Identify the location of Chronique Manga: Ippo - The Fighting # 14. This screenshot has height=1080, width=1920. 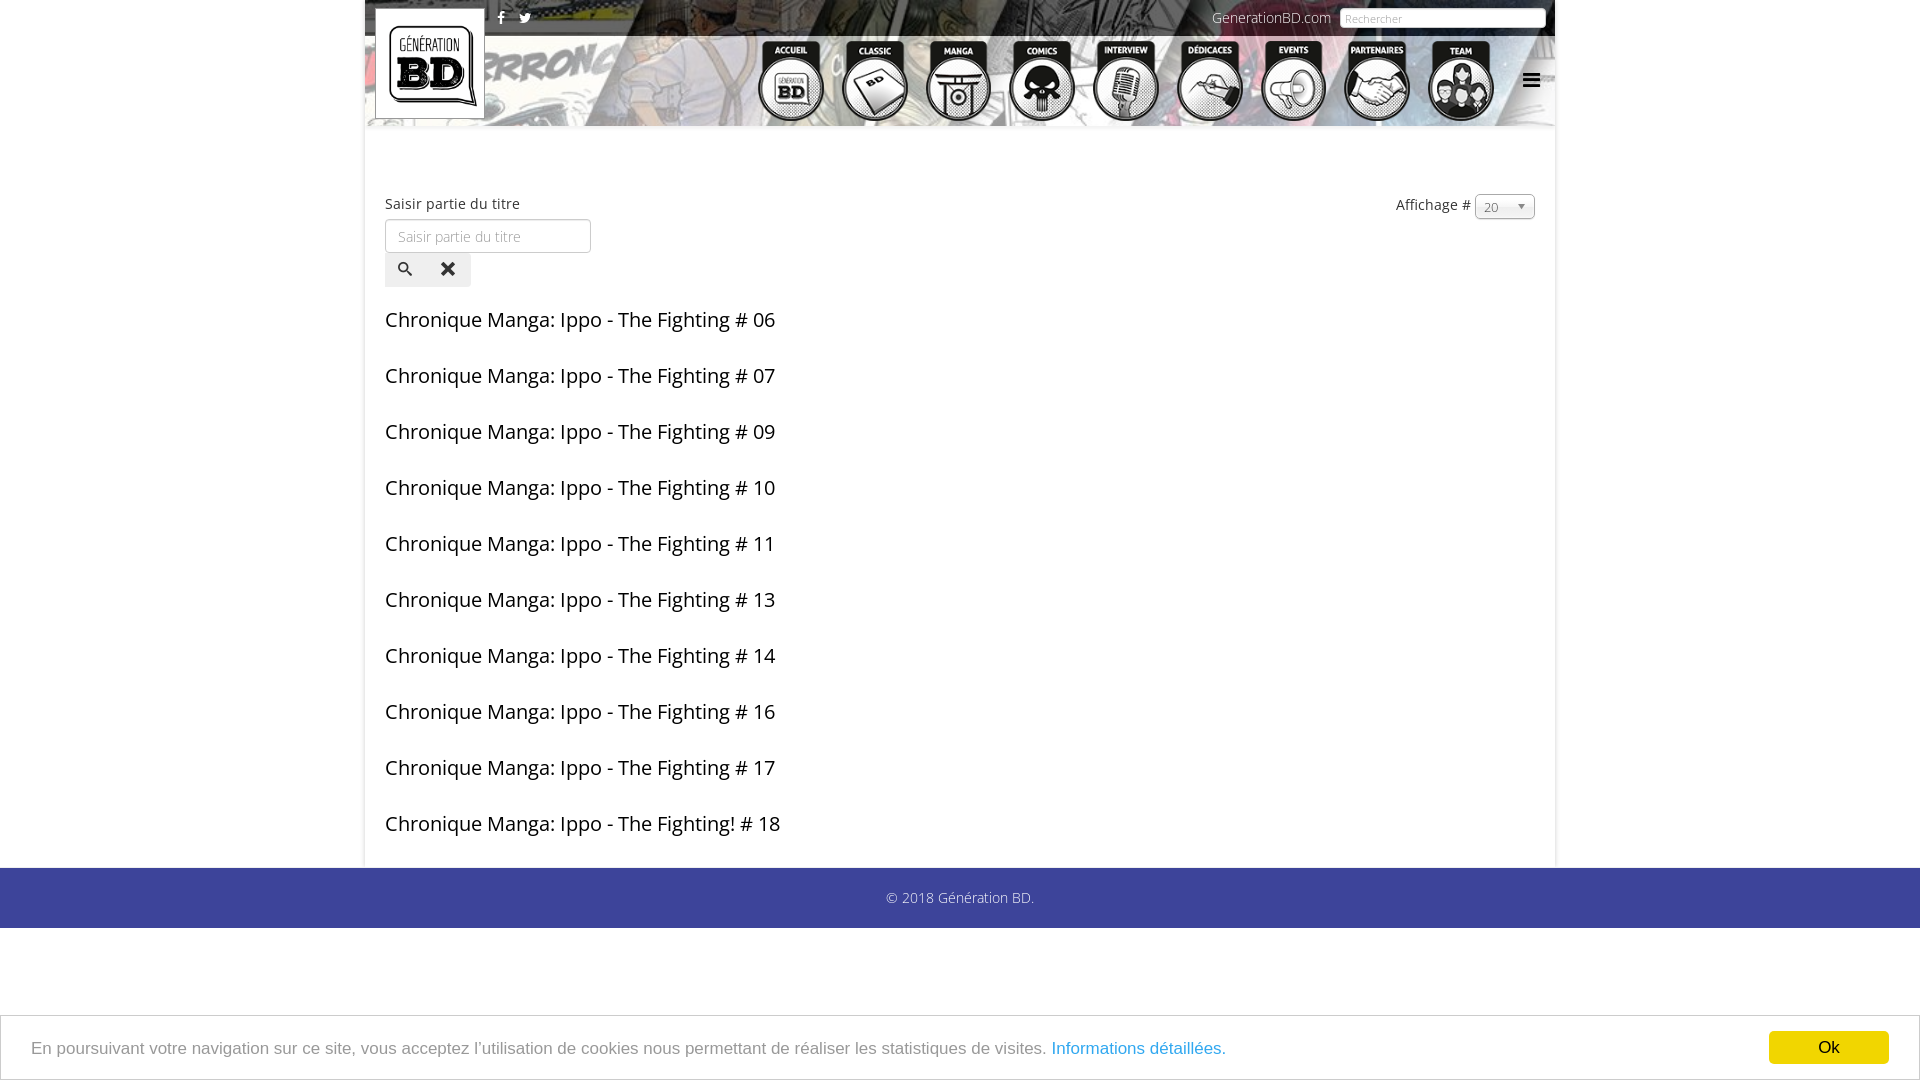
(580, 656).